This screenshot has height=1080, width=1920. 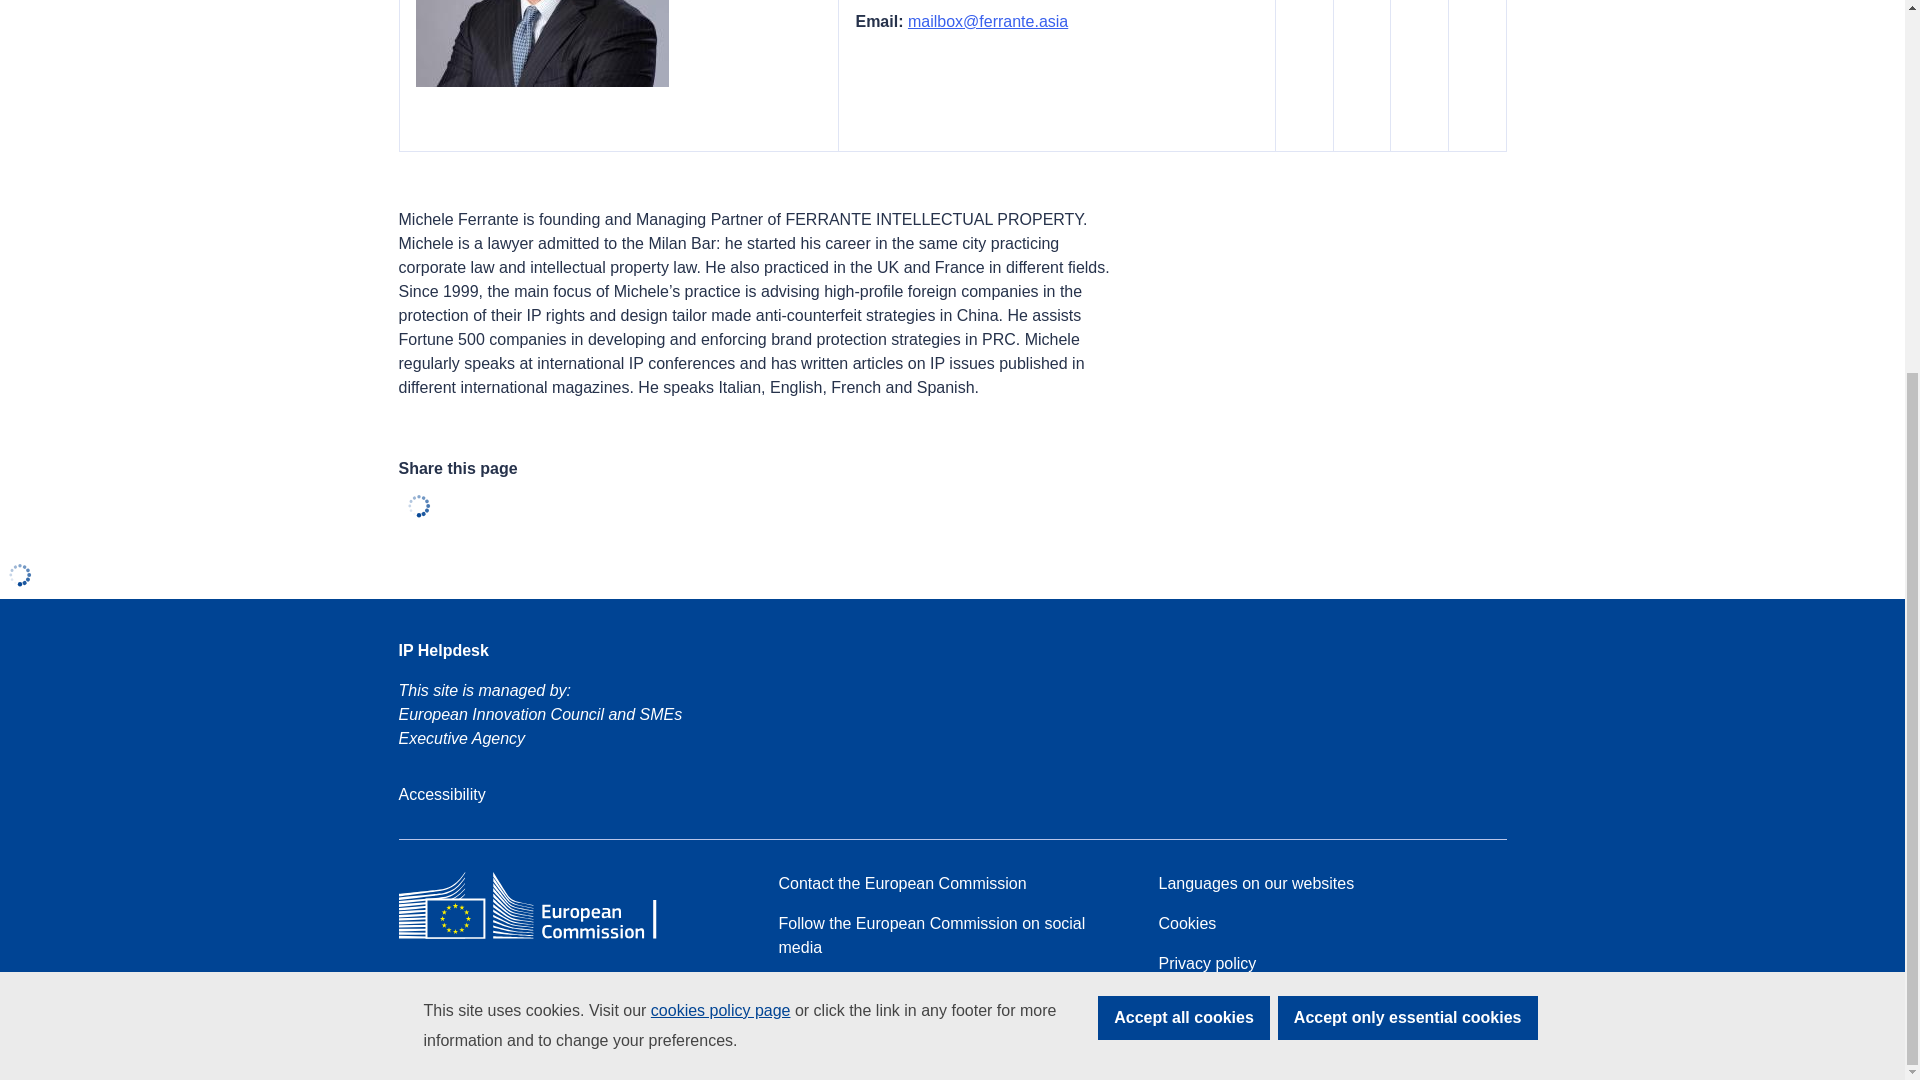 I want to click on Accept only essential cookies, so click(x=1408, y=460).